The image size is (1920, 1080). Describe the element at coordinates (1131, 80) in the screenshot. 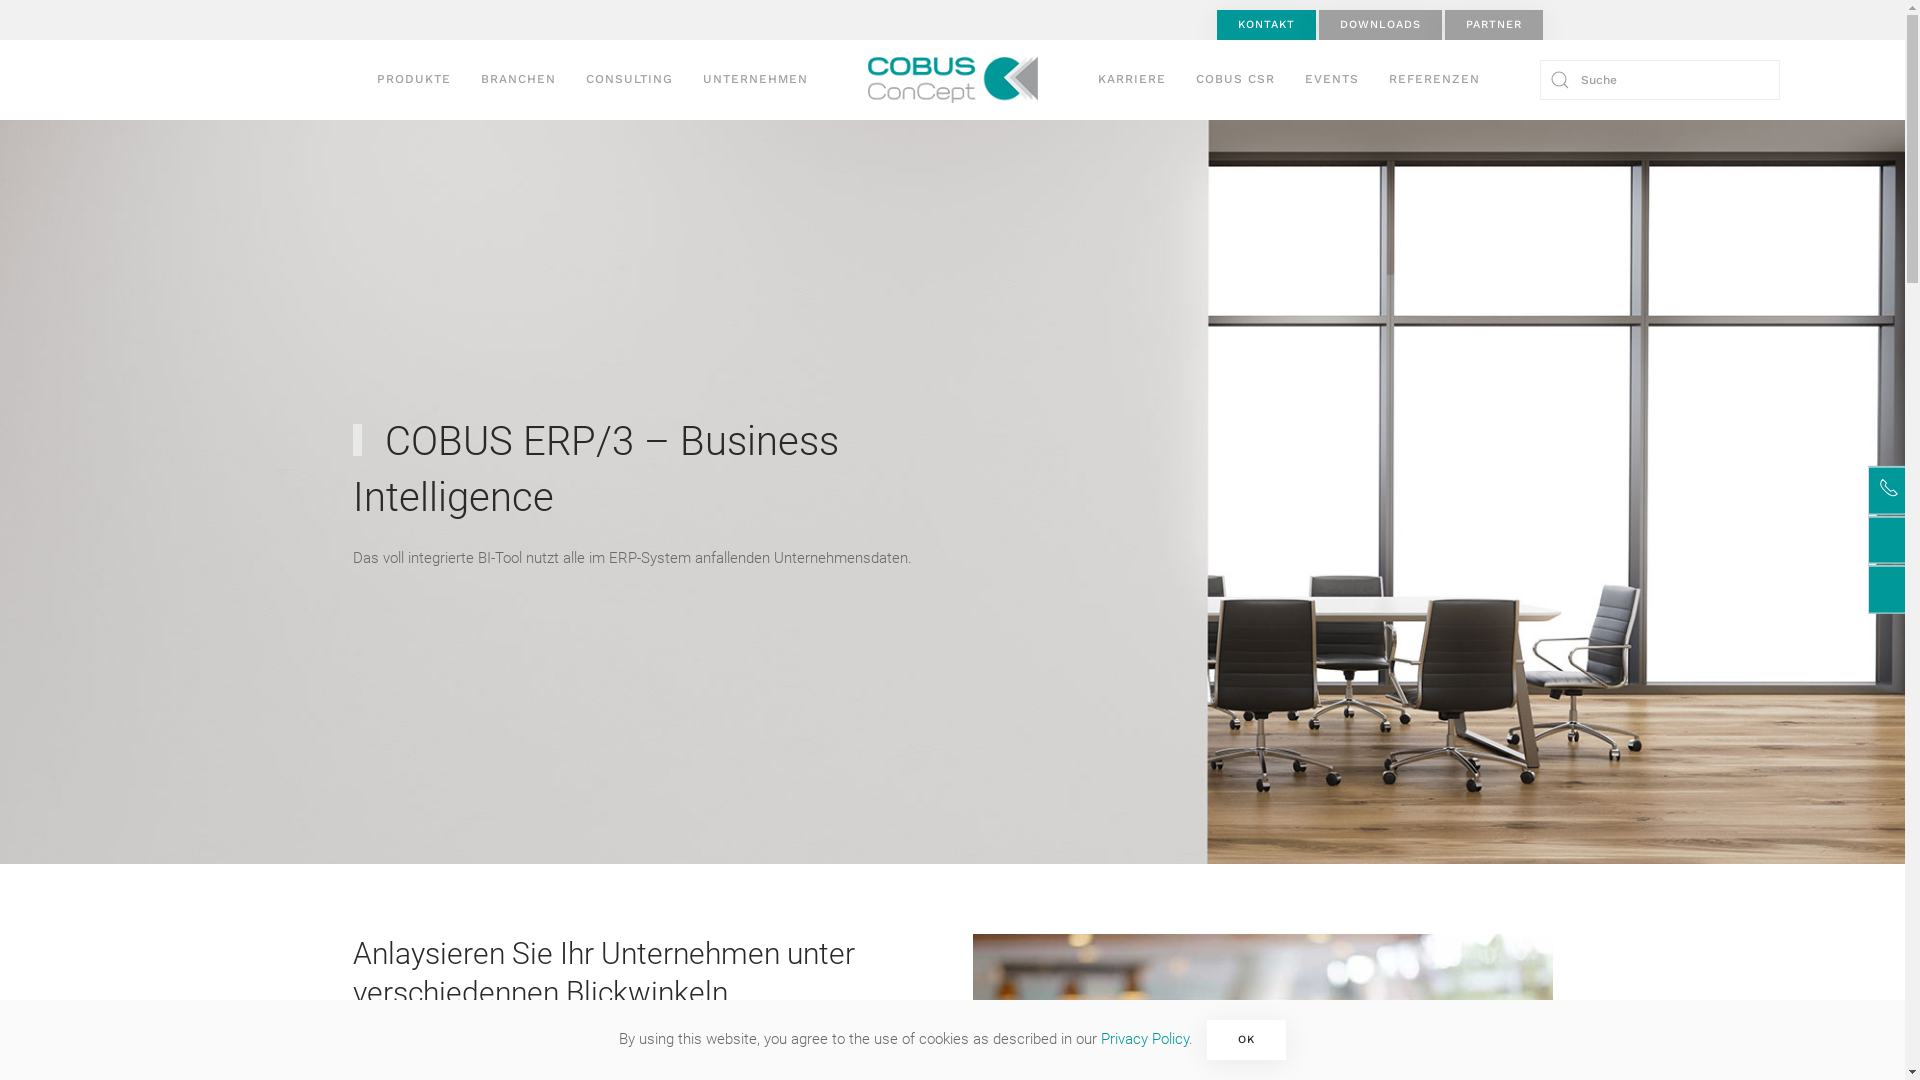

I see `KARRIERE` at that location.